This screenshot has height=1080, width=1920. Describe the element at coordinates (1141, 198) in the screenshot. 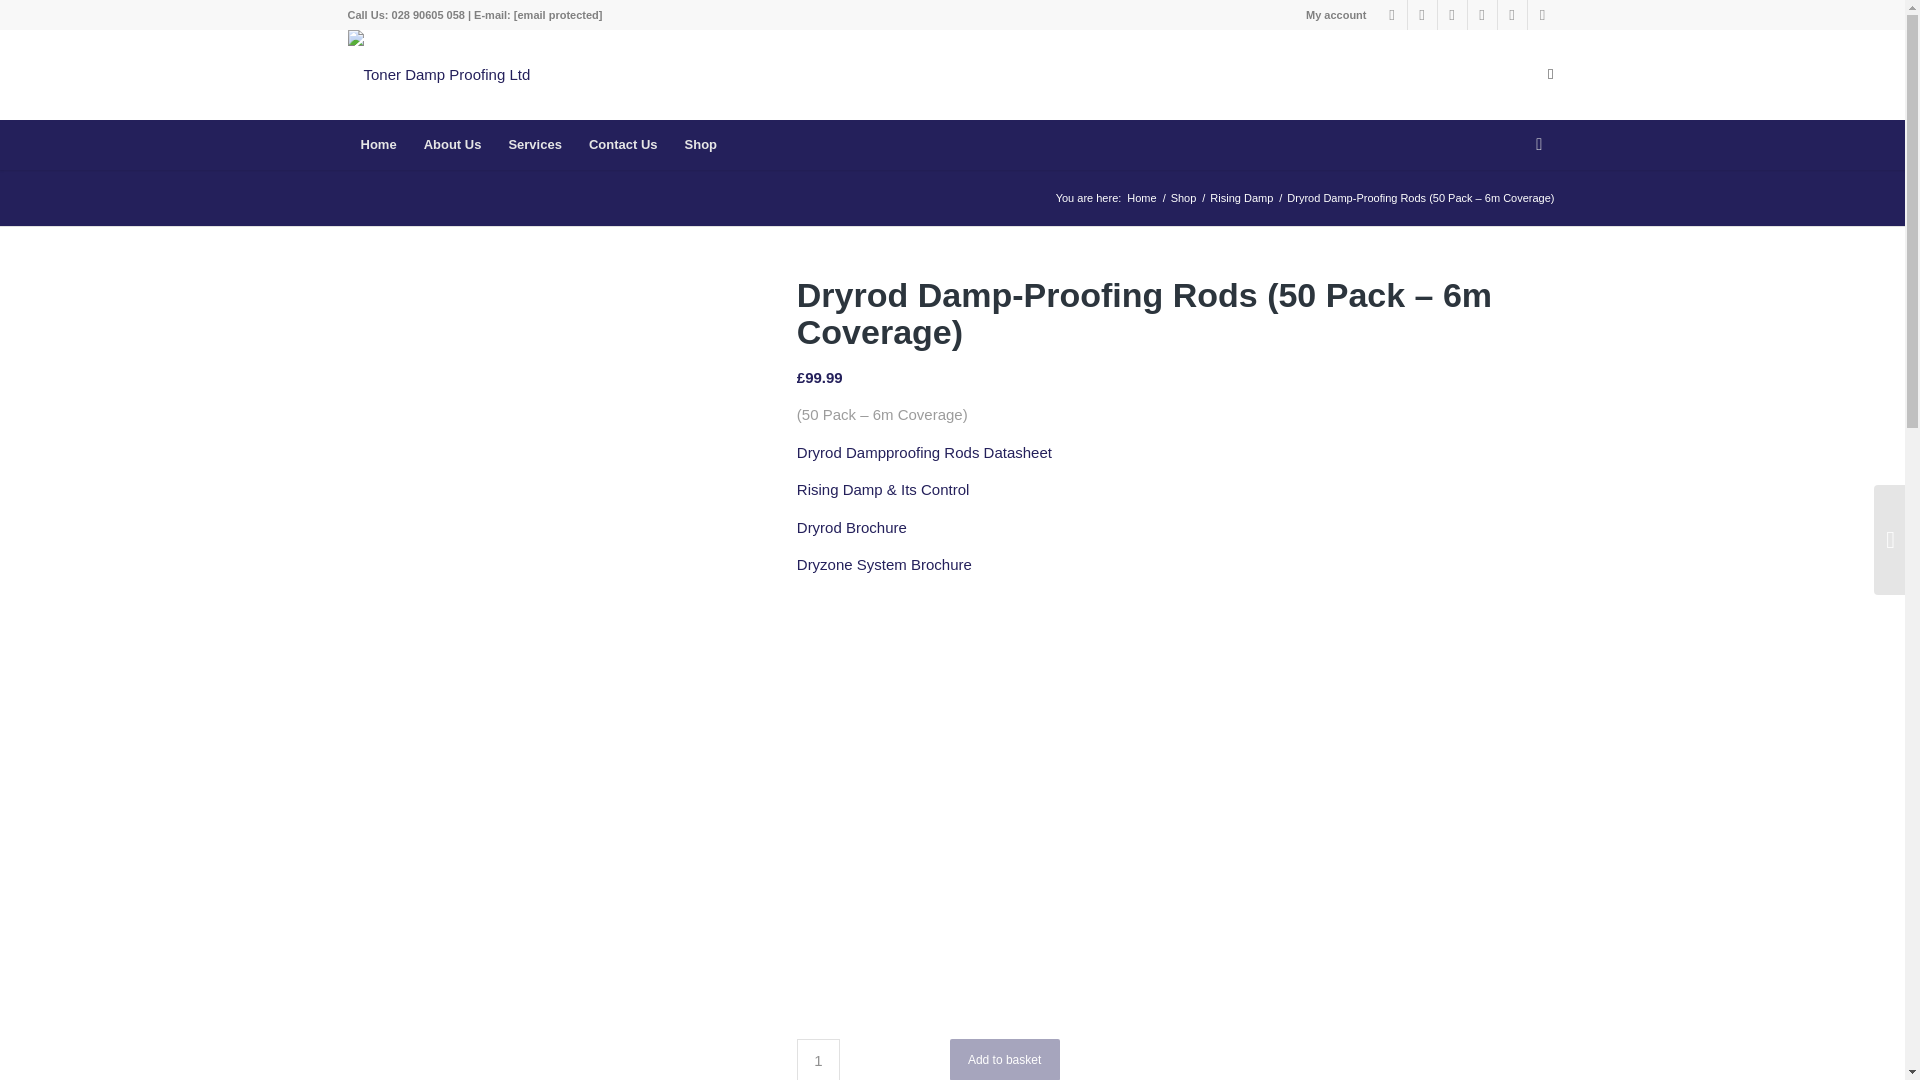

I see `Toner Damp Proofing Ltd` at that location.